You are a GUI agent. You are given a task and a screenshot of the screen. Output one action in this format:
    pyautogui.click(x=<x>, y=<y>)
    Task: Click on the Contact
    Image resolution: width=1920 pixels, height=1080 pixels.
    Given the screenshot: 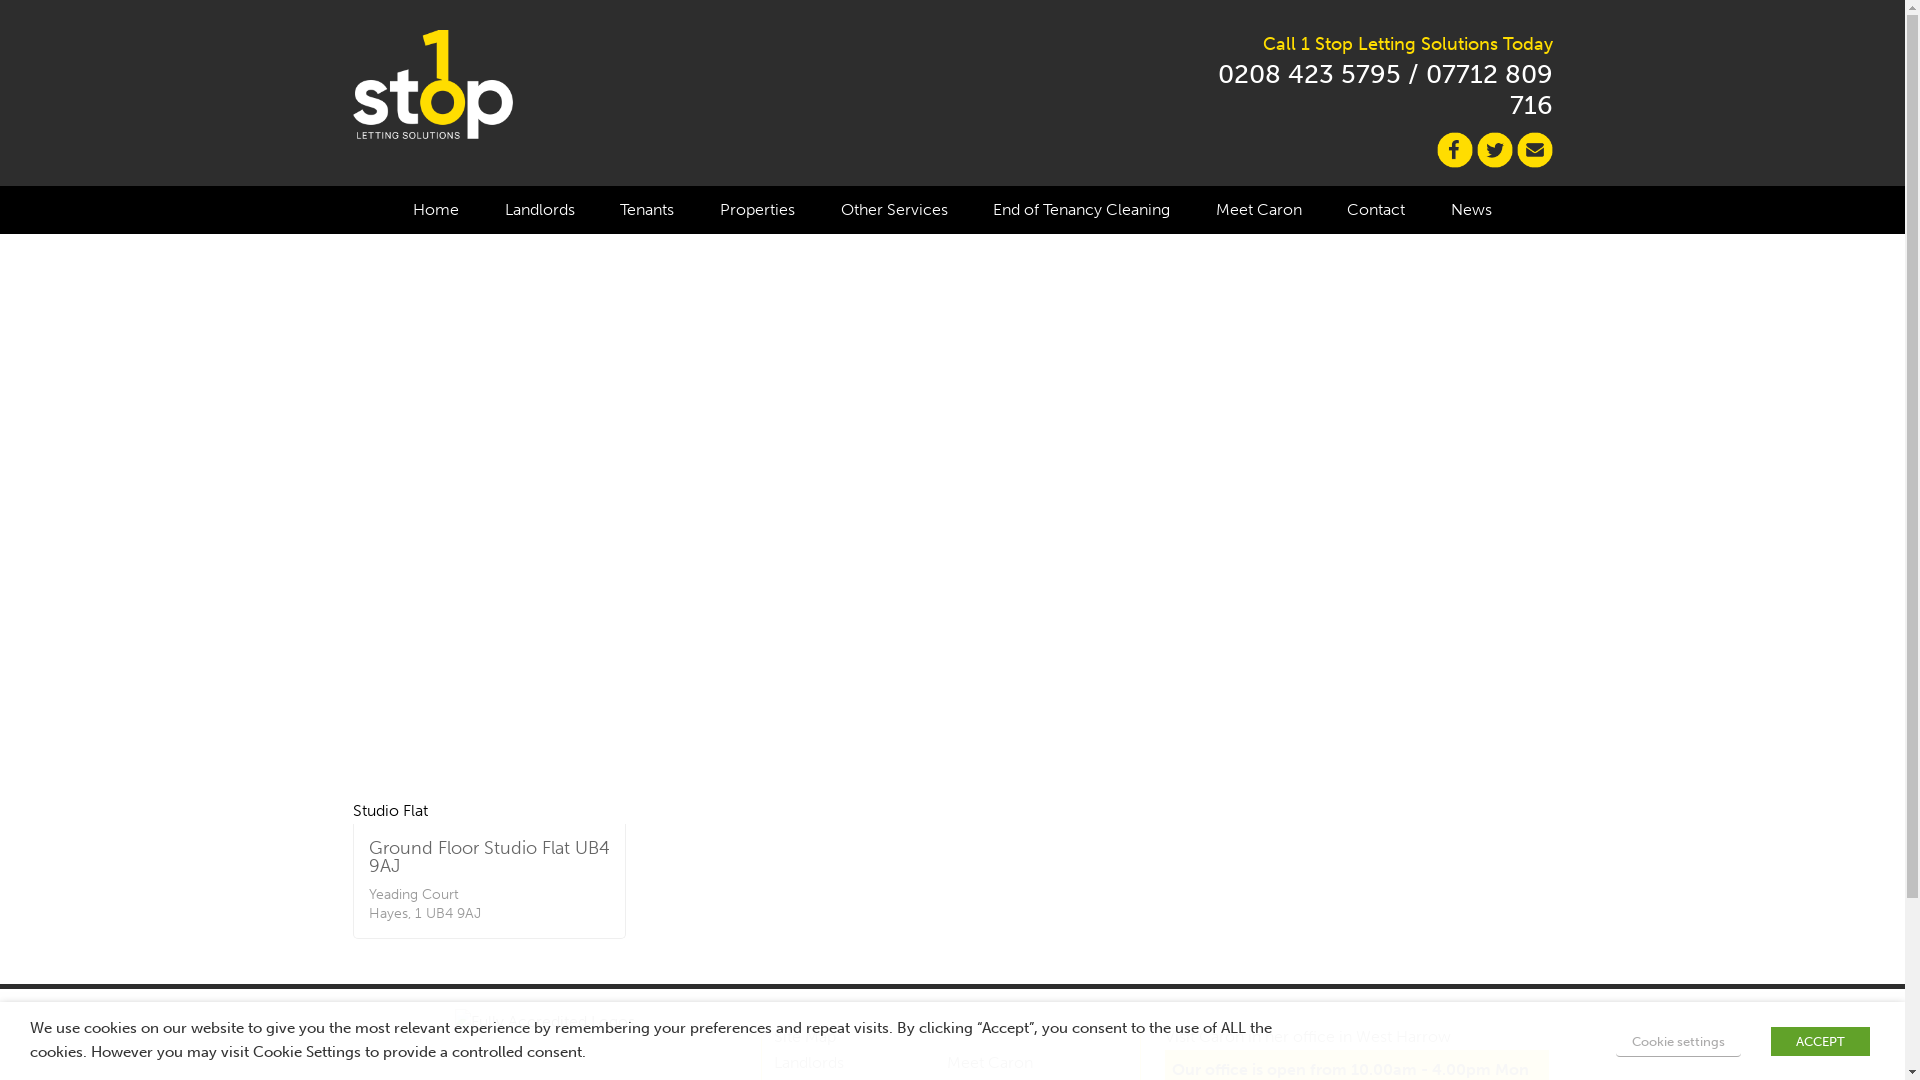 What is the action you would take?
    pyautogui.click(x=1376, y=210)
    